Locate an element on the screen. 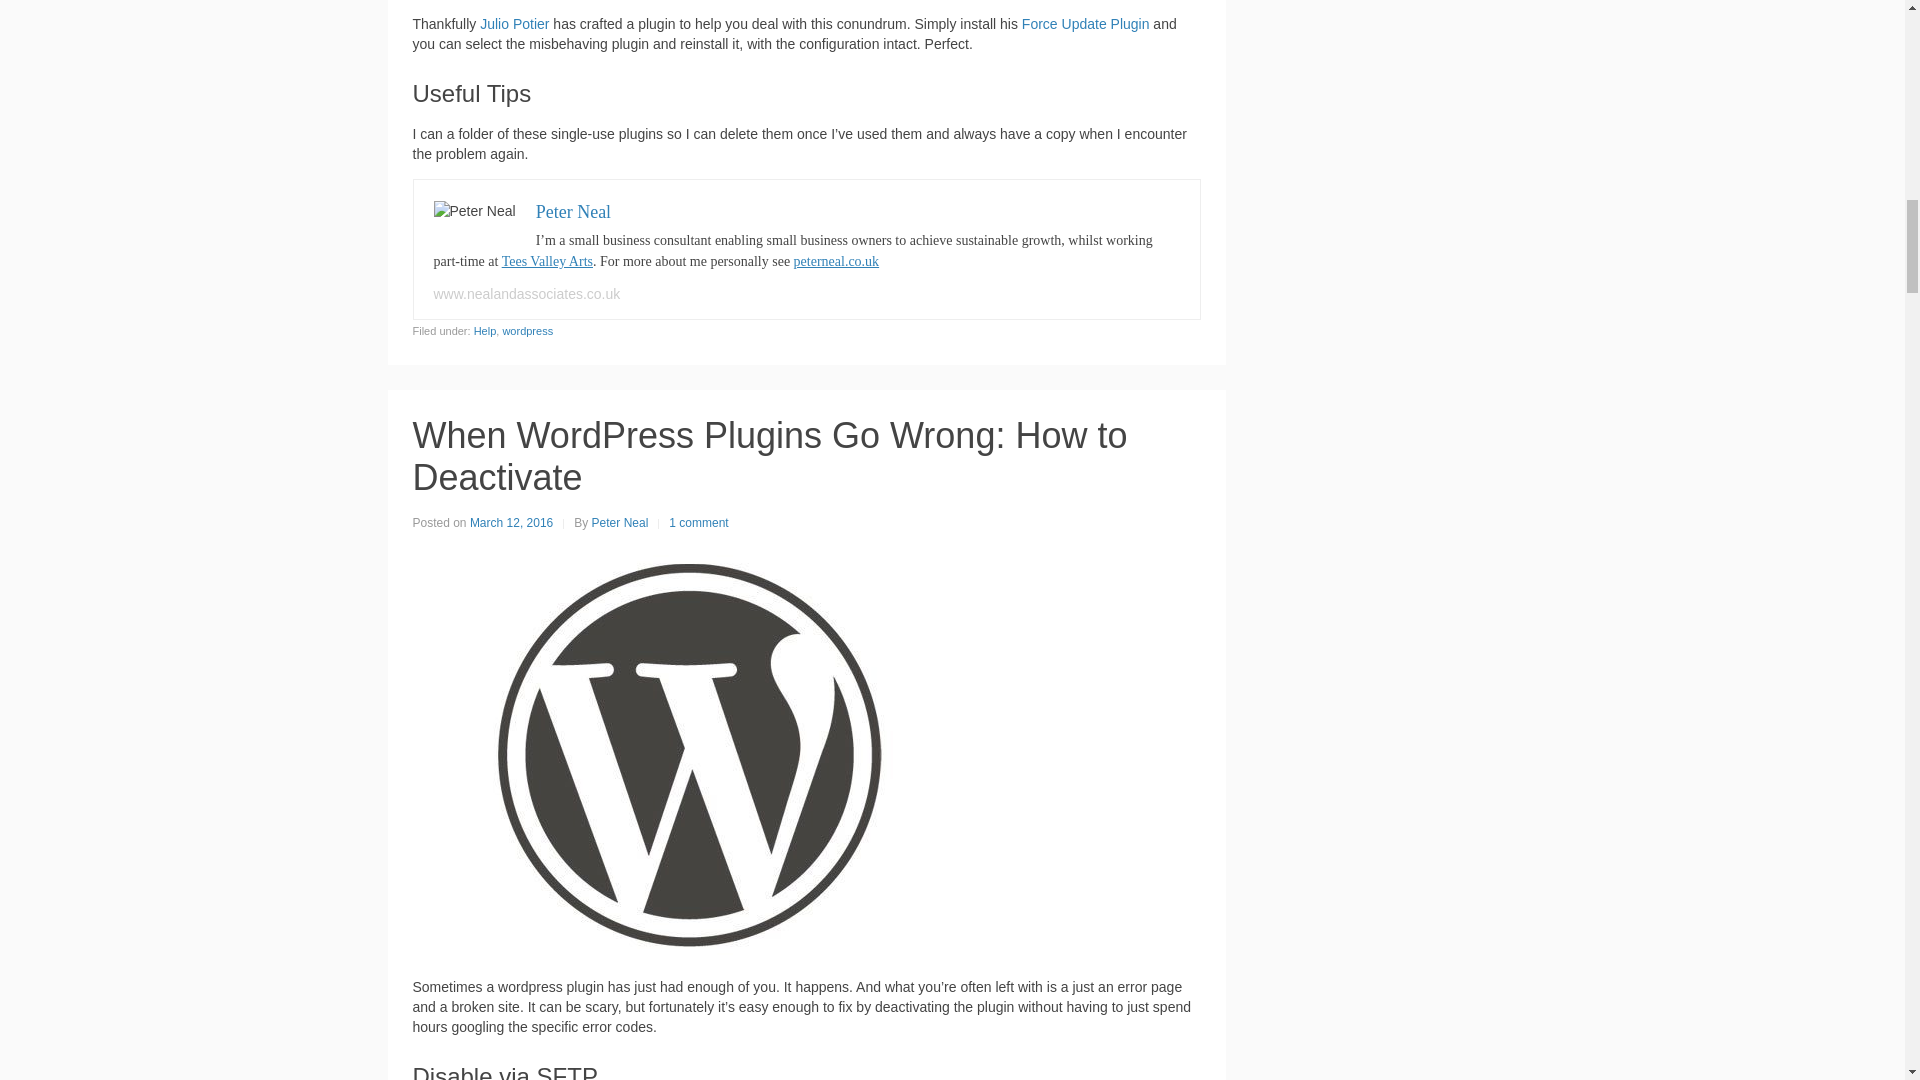 The width and height of the screenshot is (1920, 1080). When WordPress Plugins Go Wrong: How to Deactivate is located at coordinates (682, 753).